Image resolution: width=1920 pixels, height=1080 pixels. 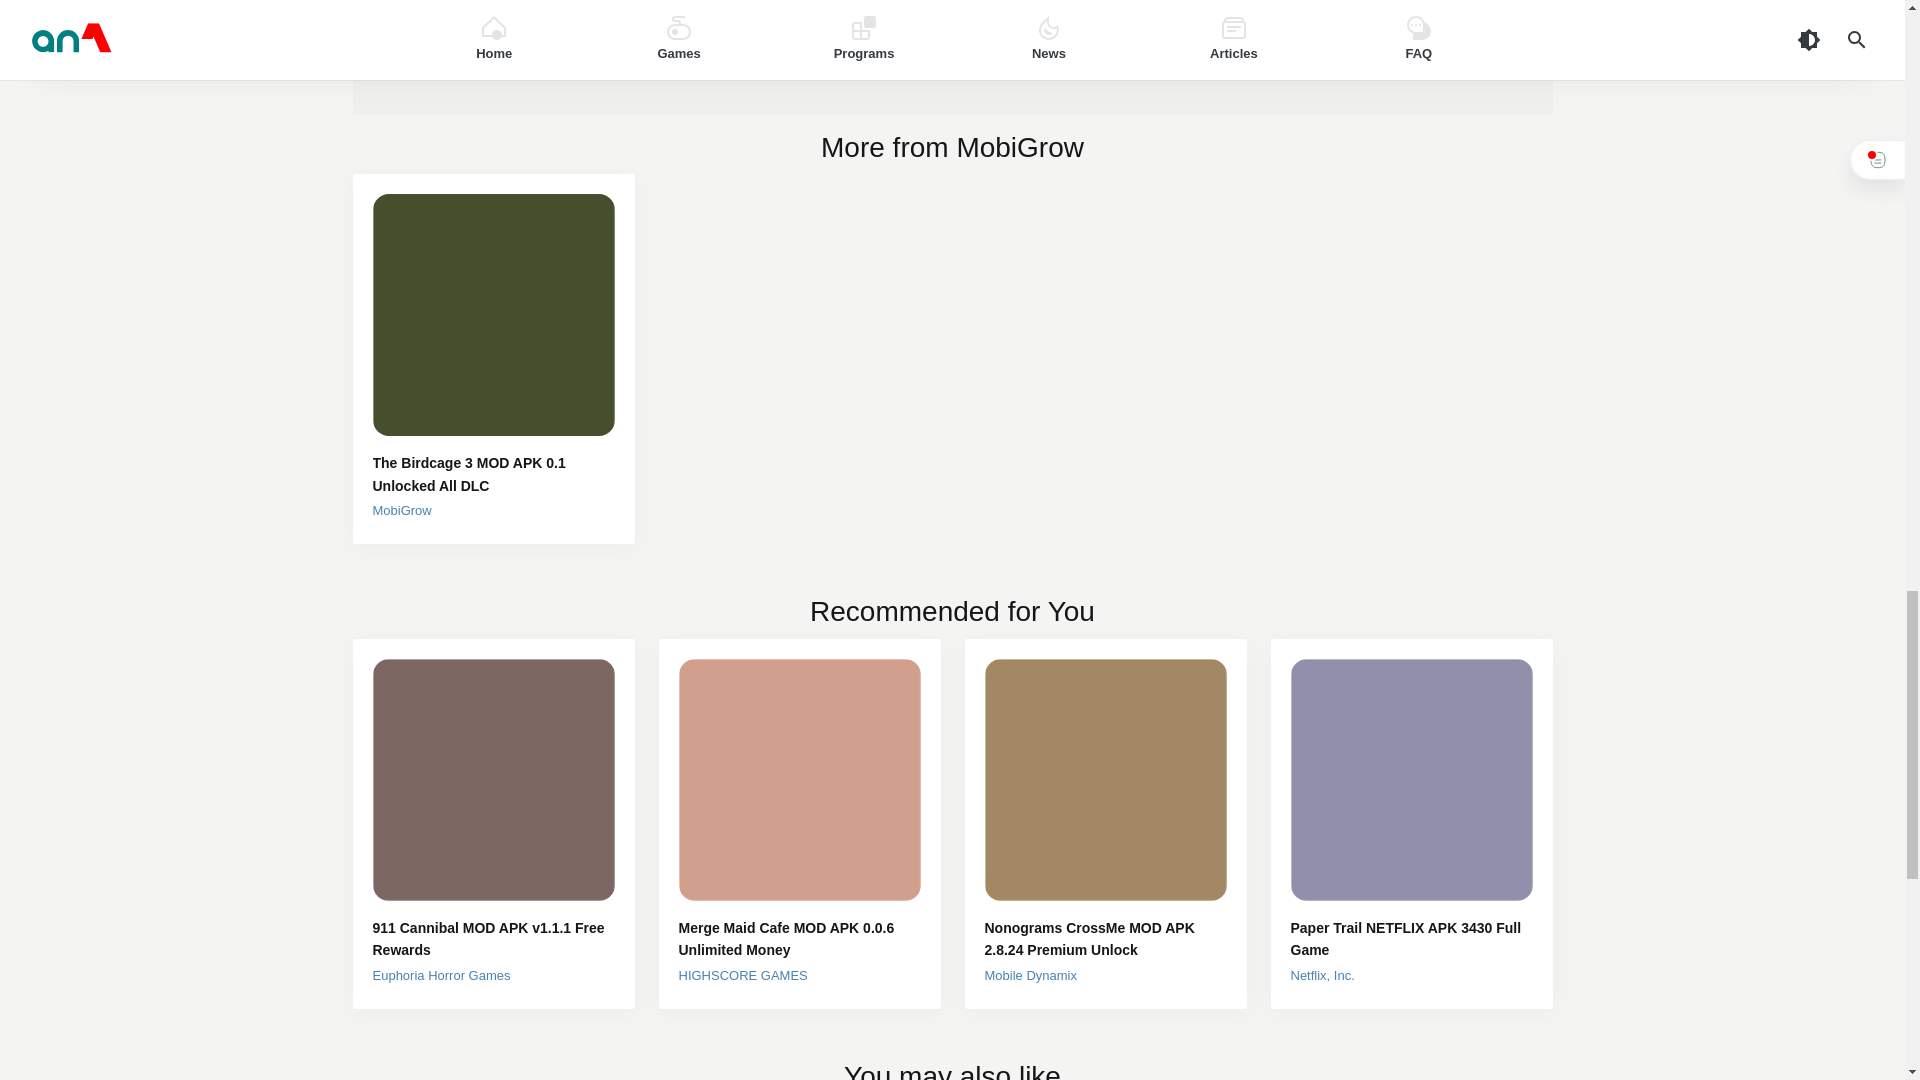 What do you see at coordinates (493, 939) in the screenshot?
I see `911 Cannibal MOD APK v1.1.1 Free Rewards` at bounding box center [493, 939].